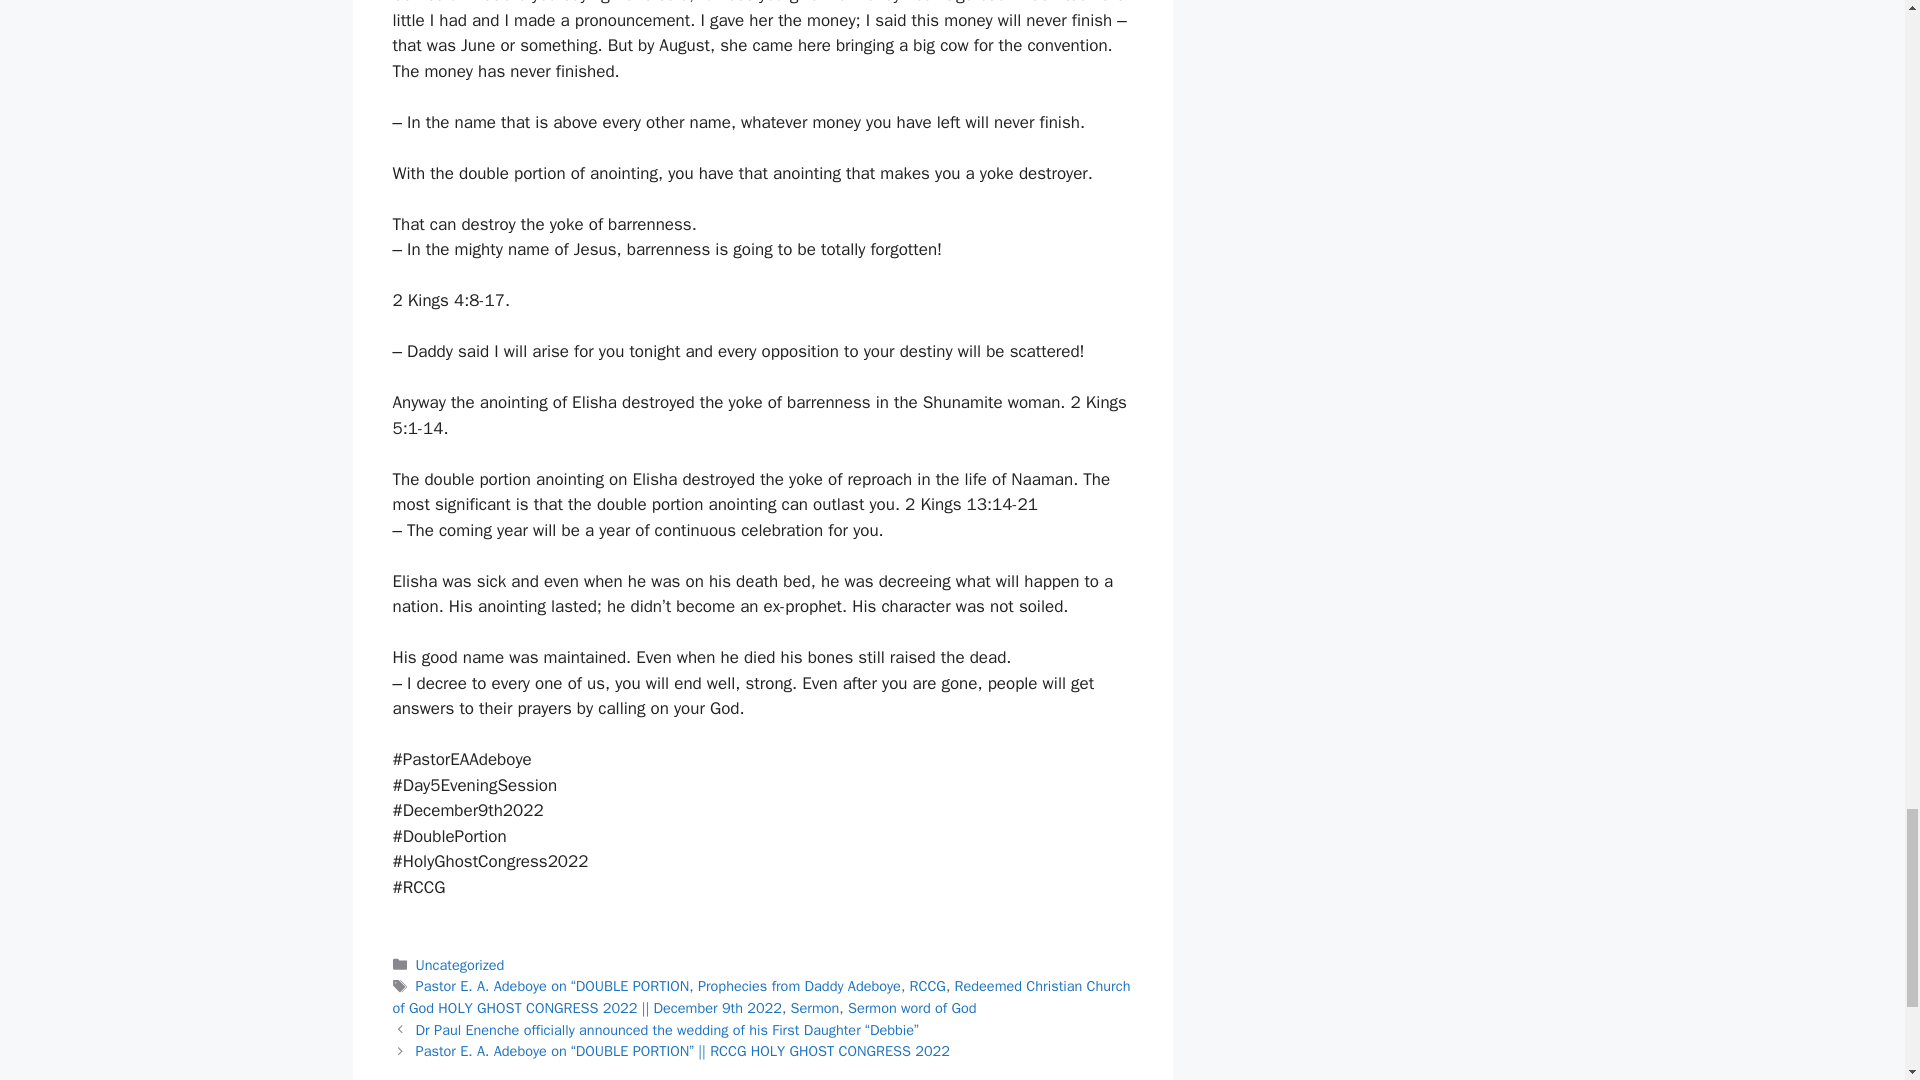 This screenshot has width=1920, height=1080. What do you see at coordinates (460, 964) in the screenshot?
I see `Uncategorized` at bounding box center [460, 964].